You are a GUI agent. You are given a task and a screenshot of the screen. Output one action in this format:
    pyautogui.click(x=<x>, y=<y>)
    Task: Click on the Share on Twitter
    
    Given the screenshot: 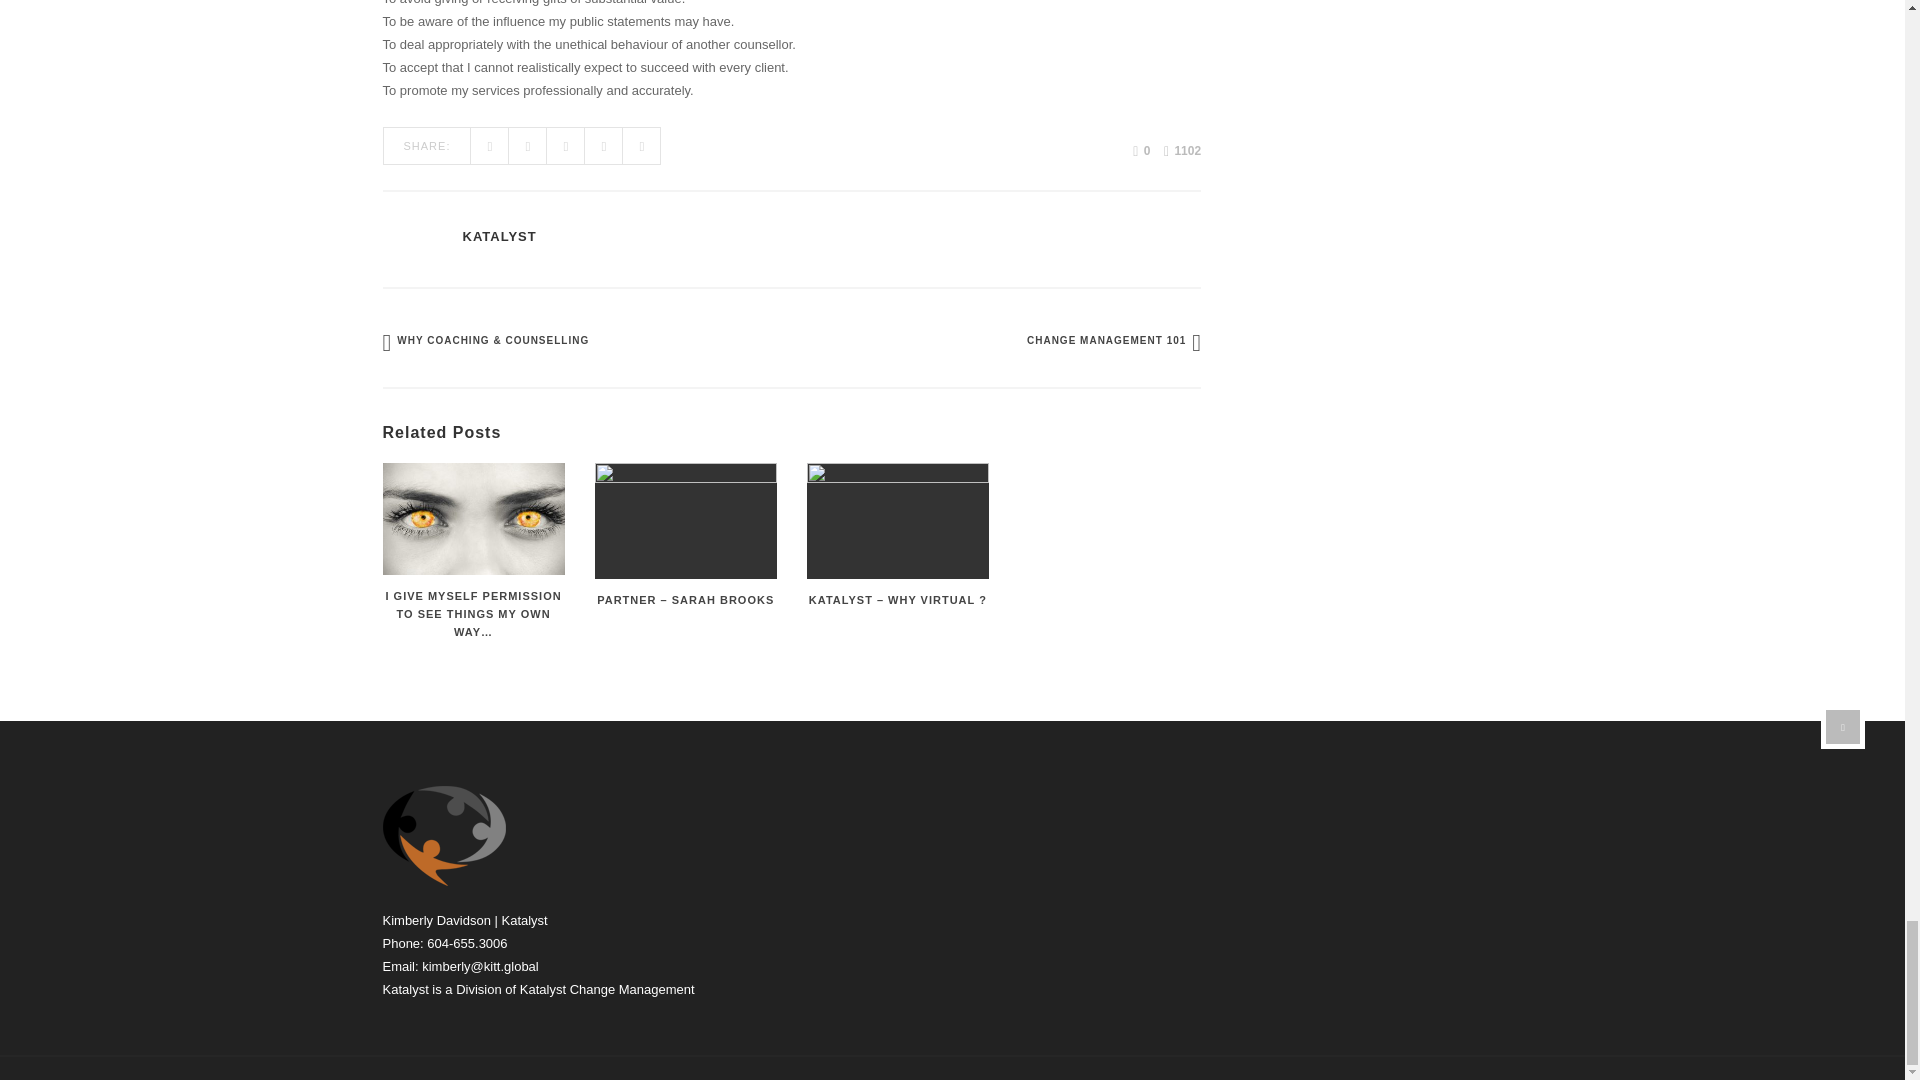 What is the action you would take?
    pyautogui.click(x=528, y=146)
    